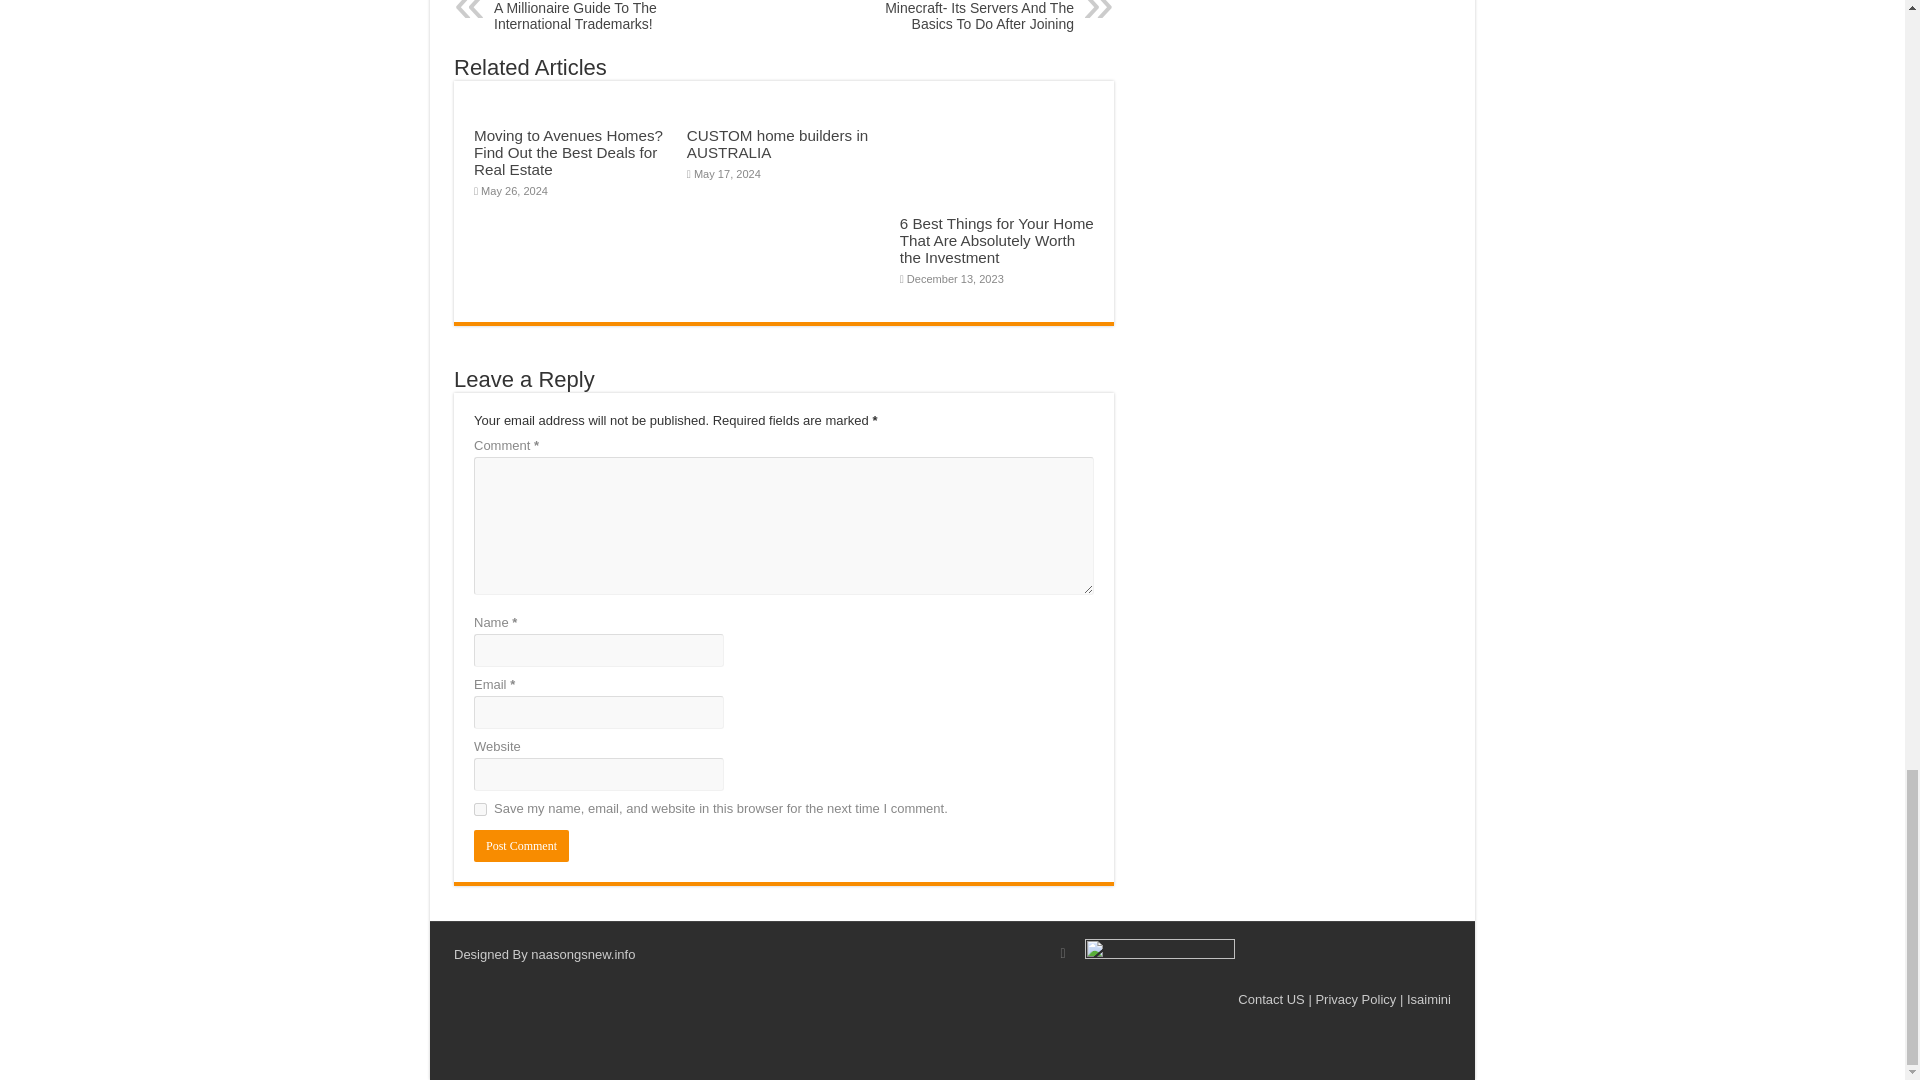  Describe the element at coordinates (480, 810) in the screenshot. I see `yes` at that location.